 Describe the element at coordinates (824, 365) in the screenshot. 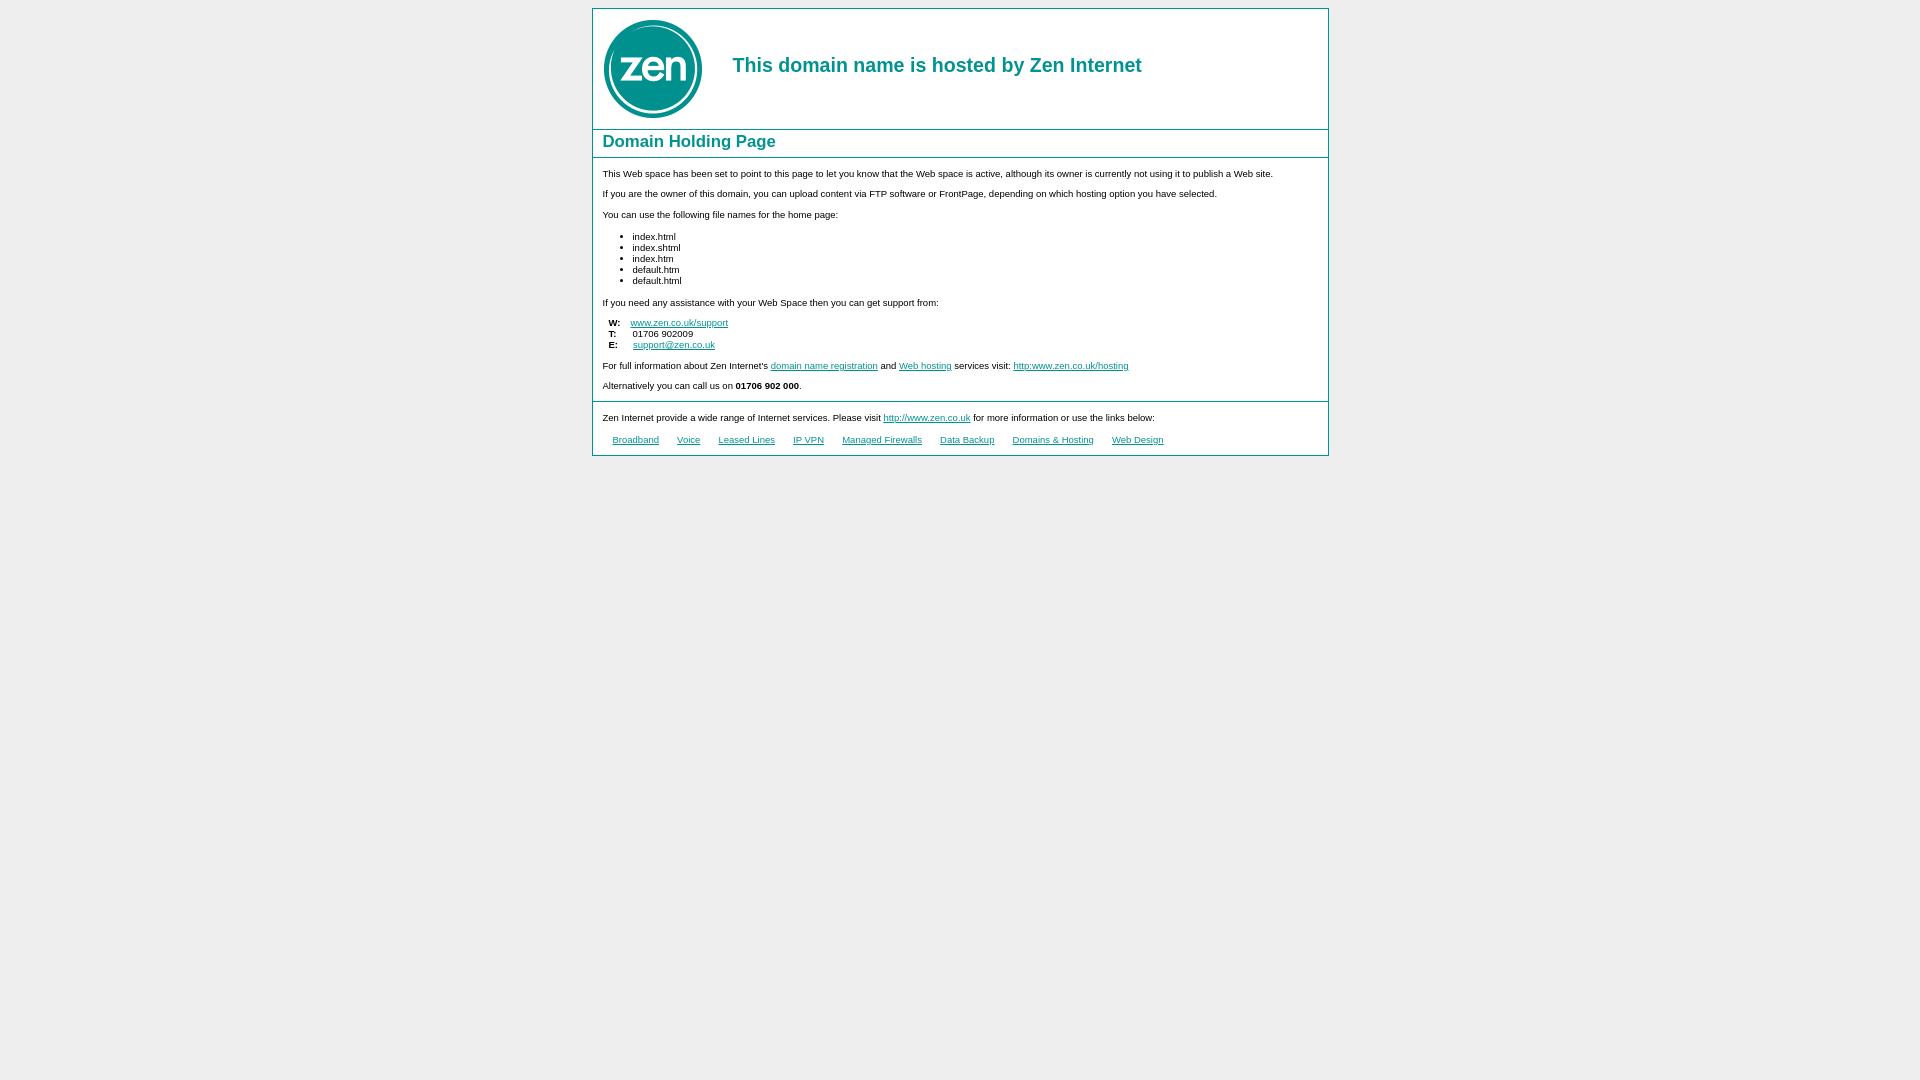

I see `domain name registration` at that location.